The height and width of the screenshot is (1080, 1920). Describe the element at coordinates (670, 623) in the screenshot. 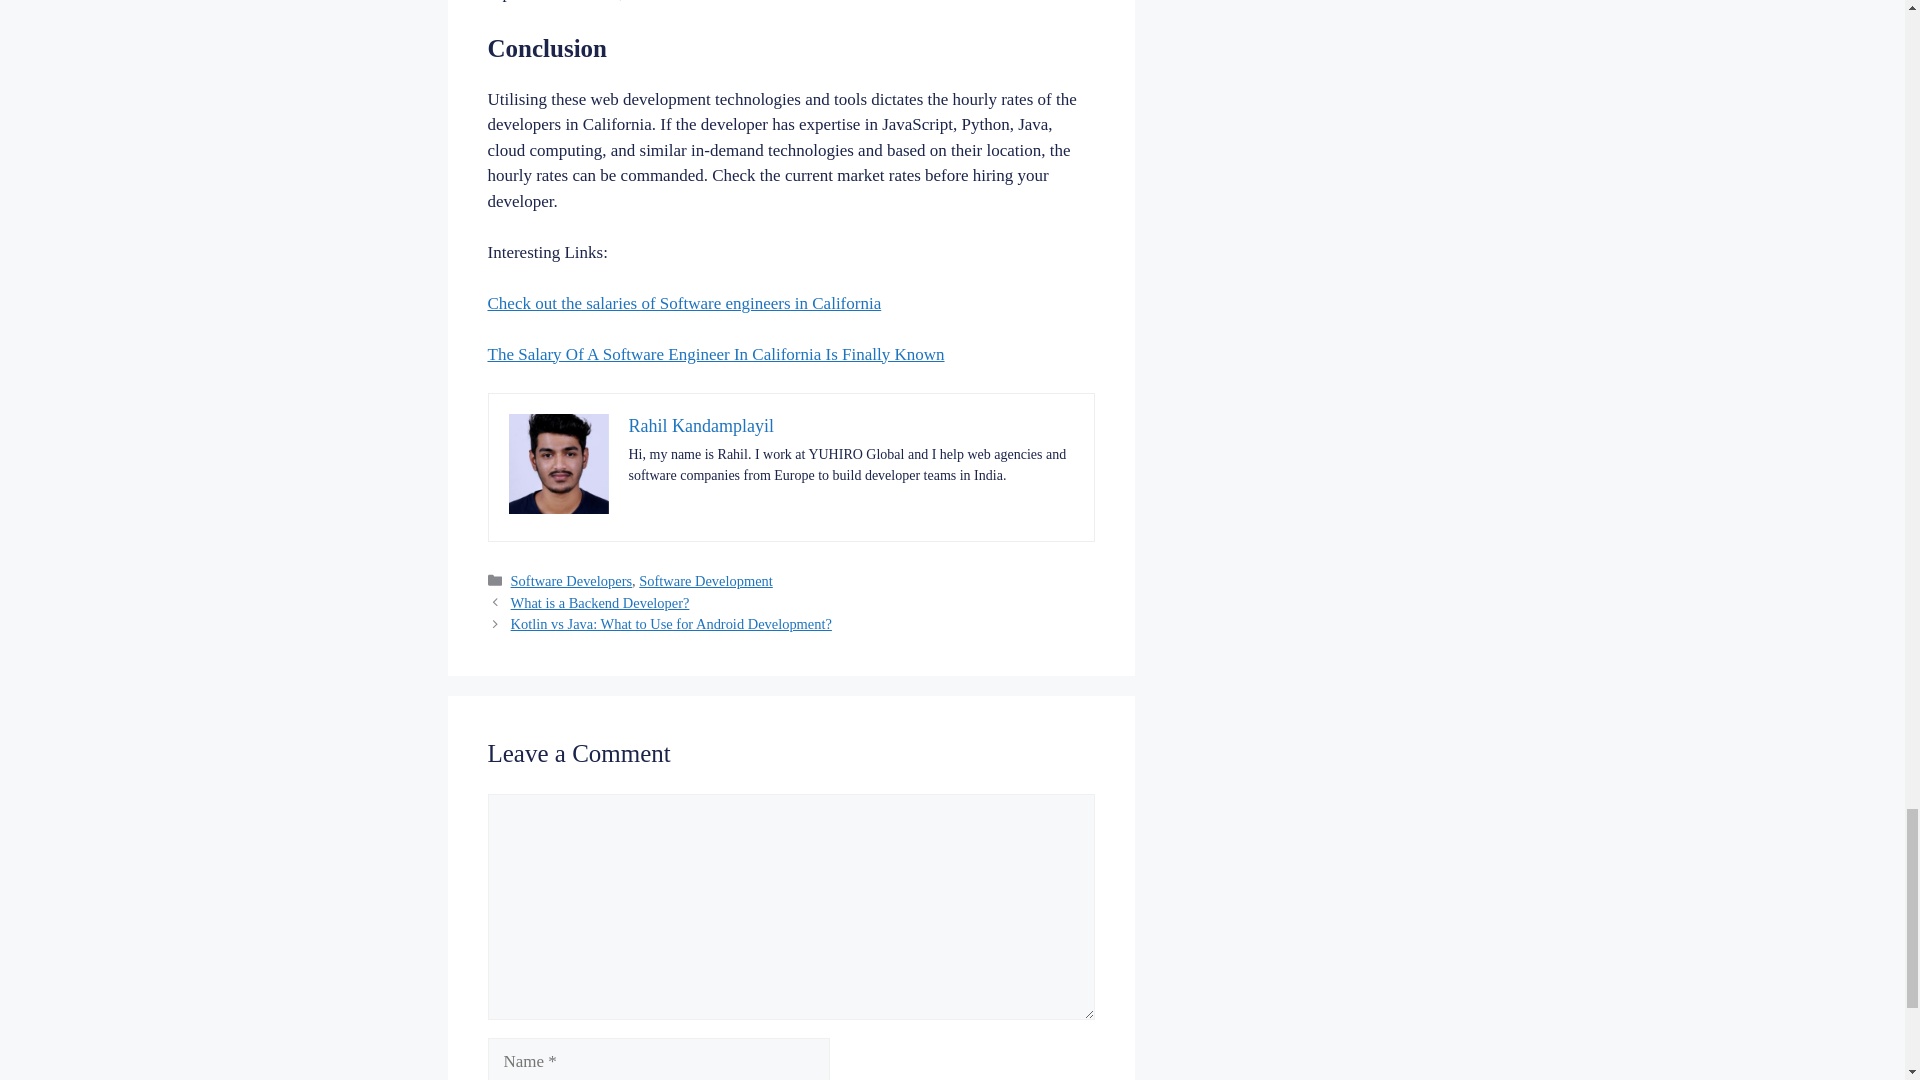

I see `Kotlin vs Java: What to Use for Android Development?` at that location.